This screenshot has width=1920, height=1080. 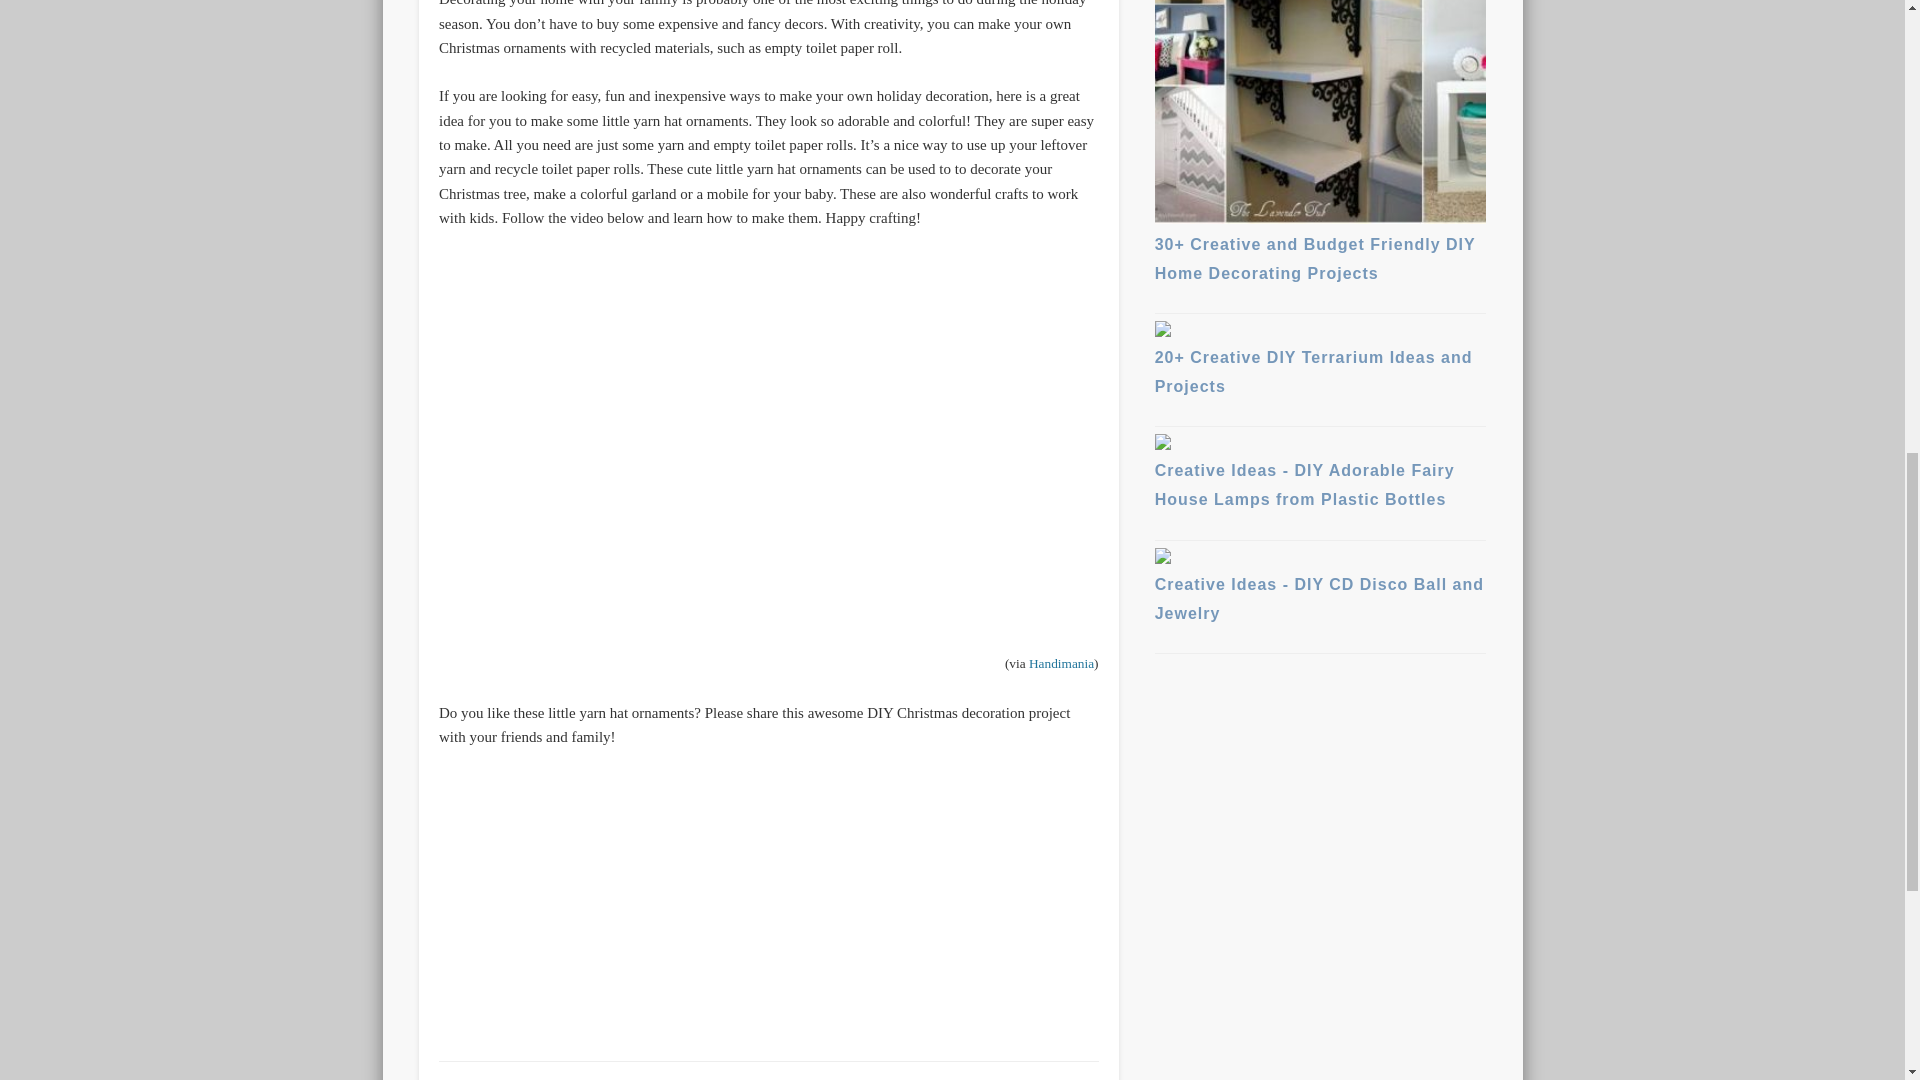 What do you see at coordinates (1062, 662) in the screenshot?
I see `Handimania` at bounding box center [1062, 662].